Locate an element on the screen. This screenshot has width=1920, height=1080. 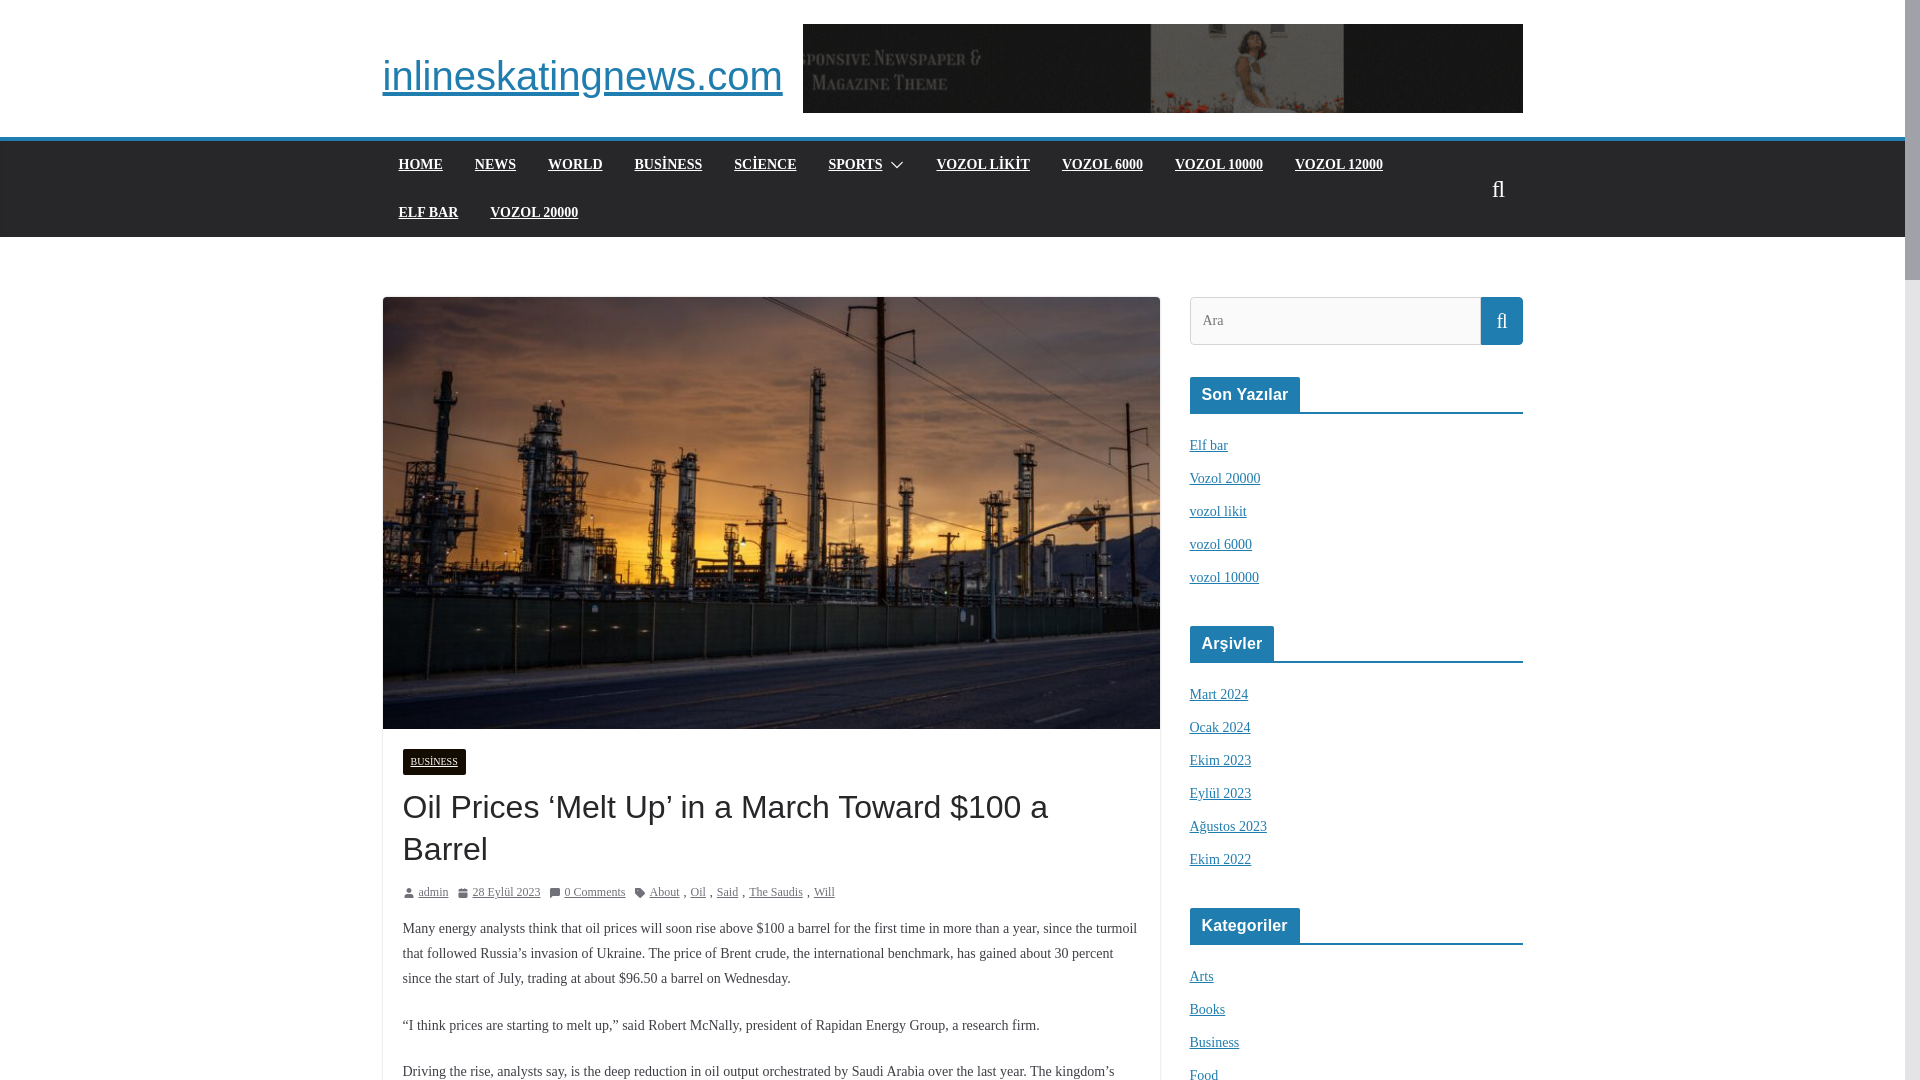
vozol 6000 is located at coordinates (1222, 544).